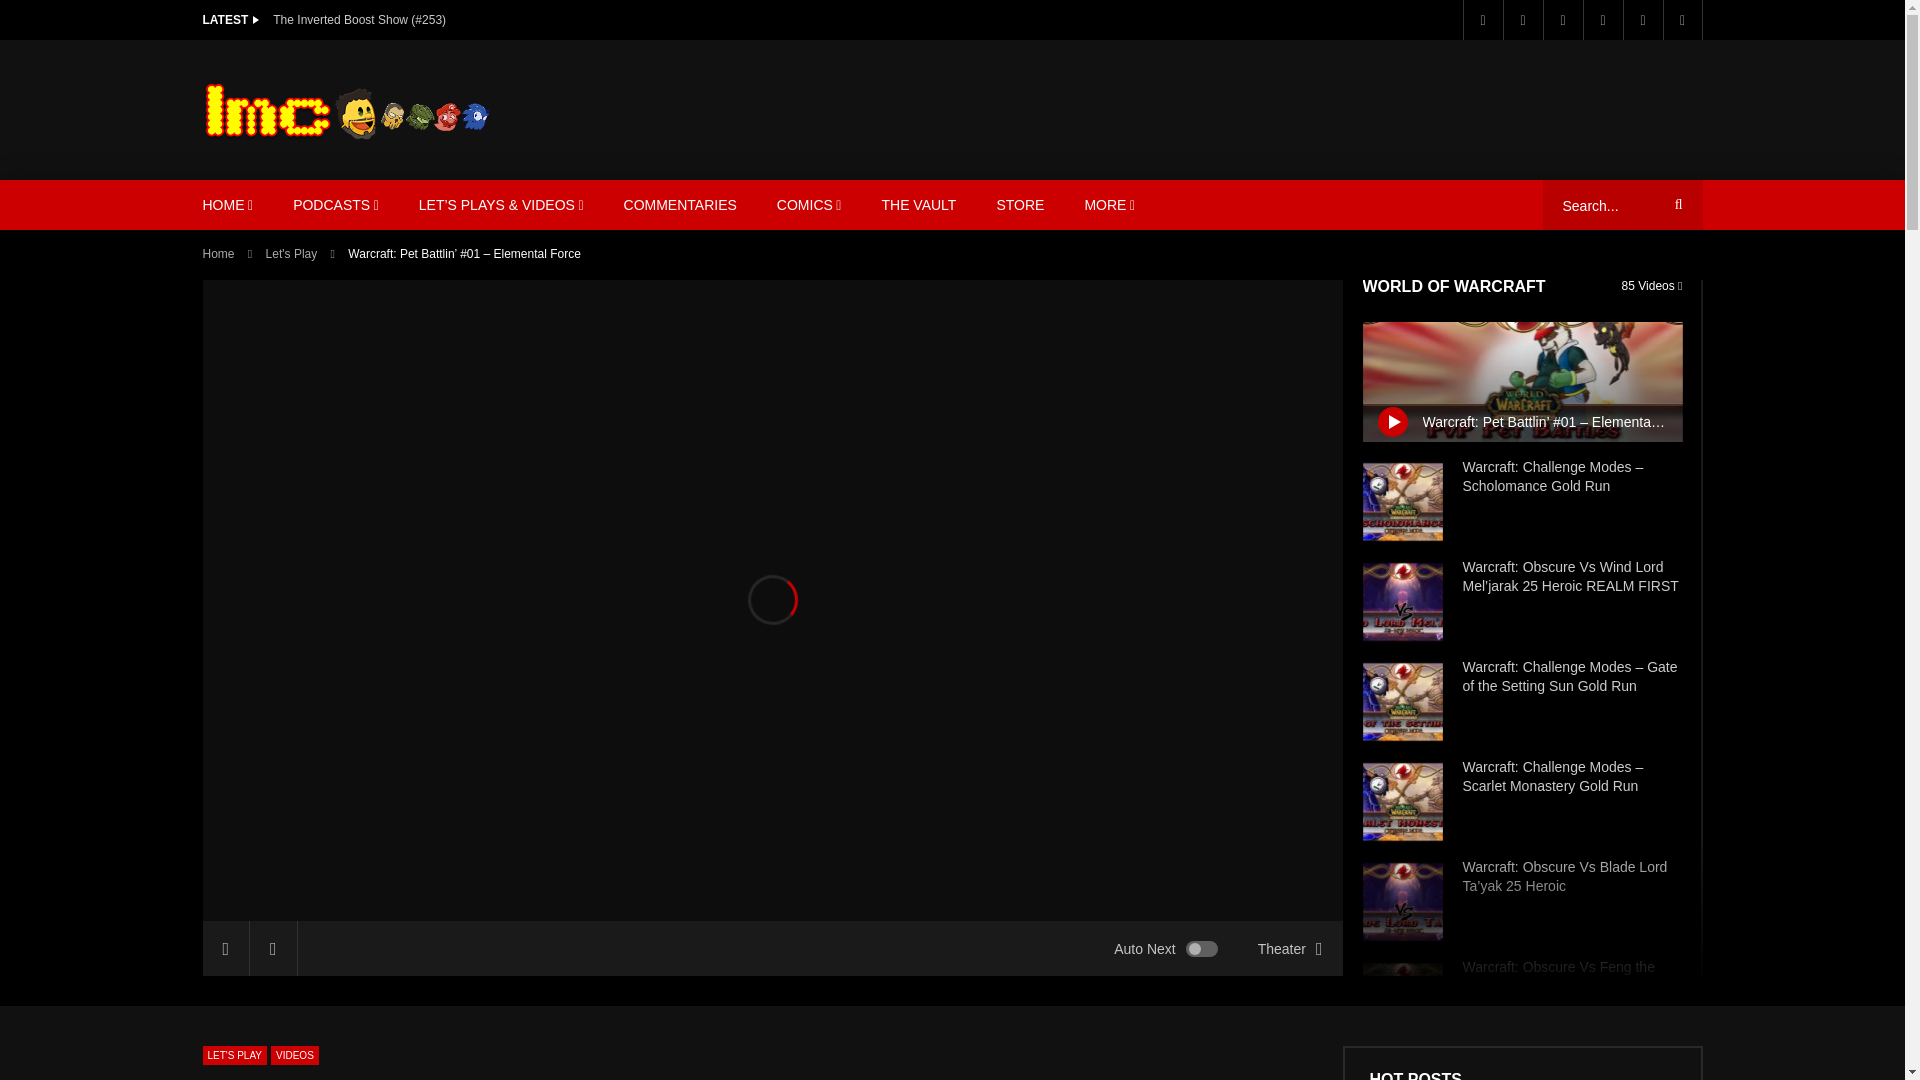 The width and height of the screenshot is (1920, 1080). Describe the element at coordinates (1521, 20) in the screenshot. I see `Twitter` at that location.